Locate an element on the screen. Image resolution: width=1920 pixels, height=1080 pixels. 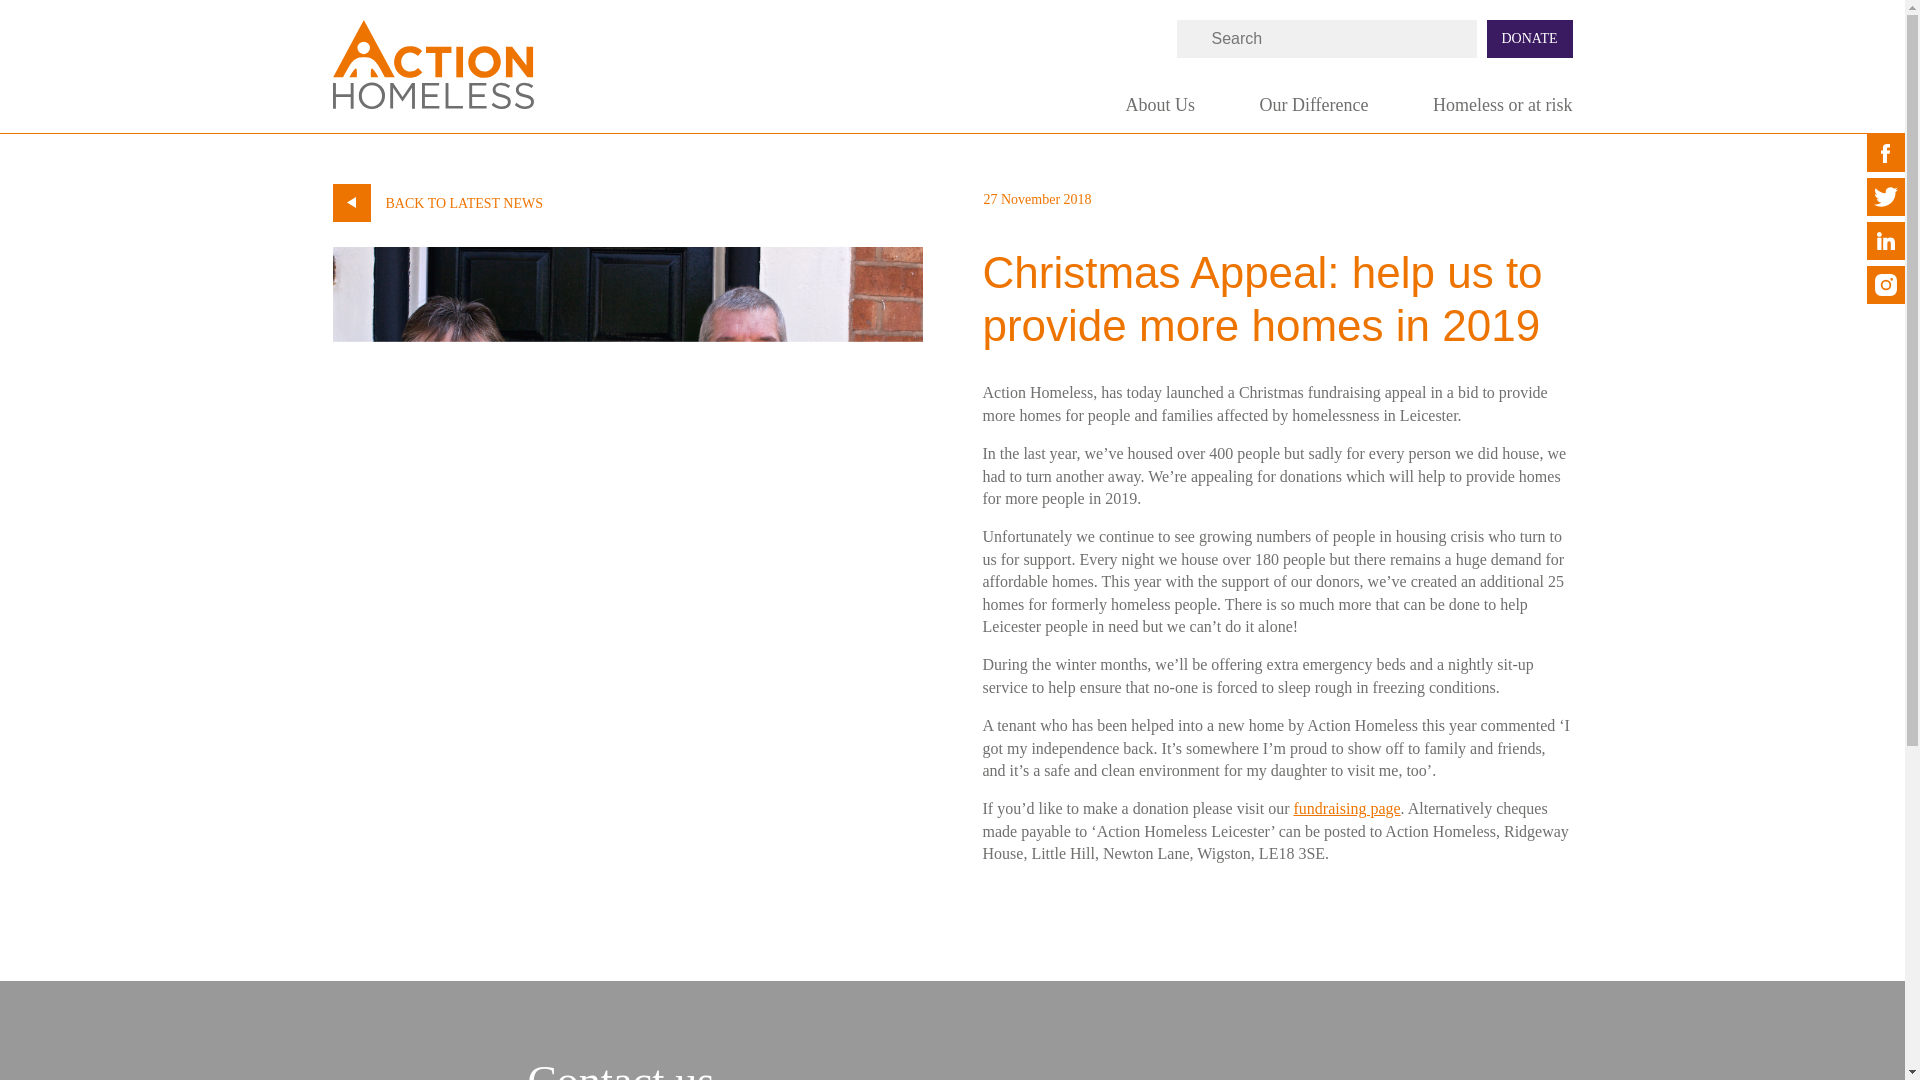
About Us is located at coordinates (1160, 112).